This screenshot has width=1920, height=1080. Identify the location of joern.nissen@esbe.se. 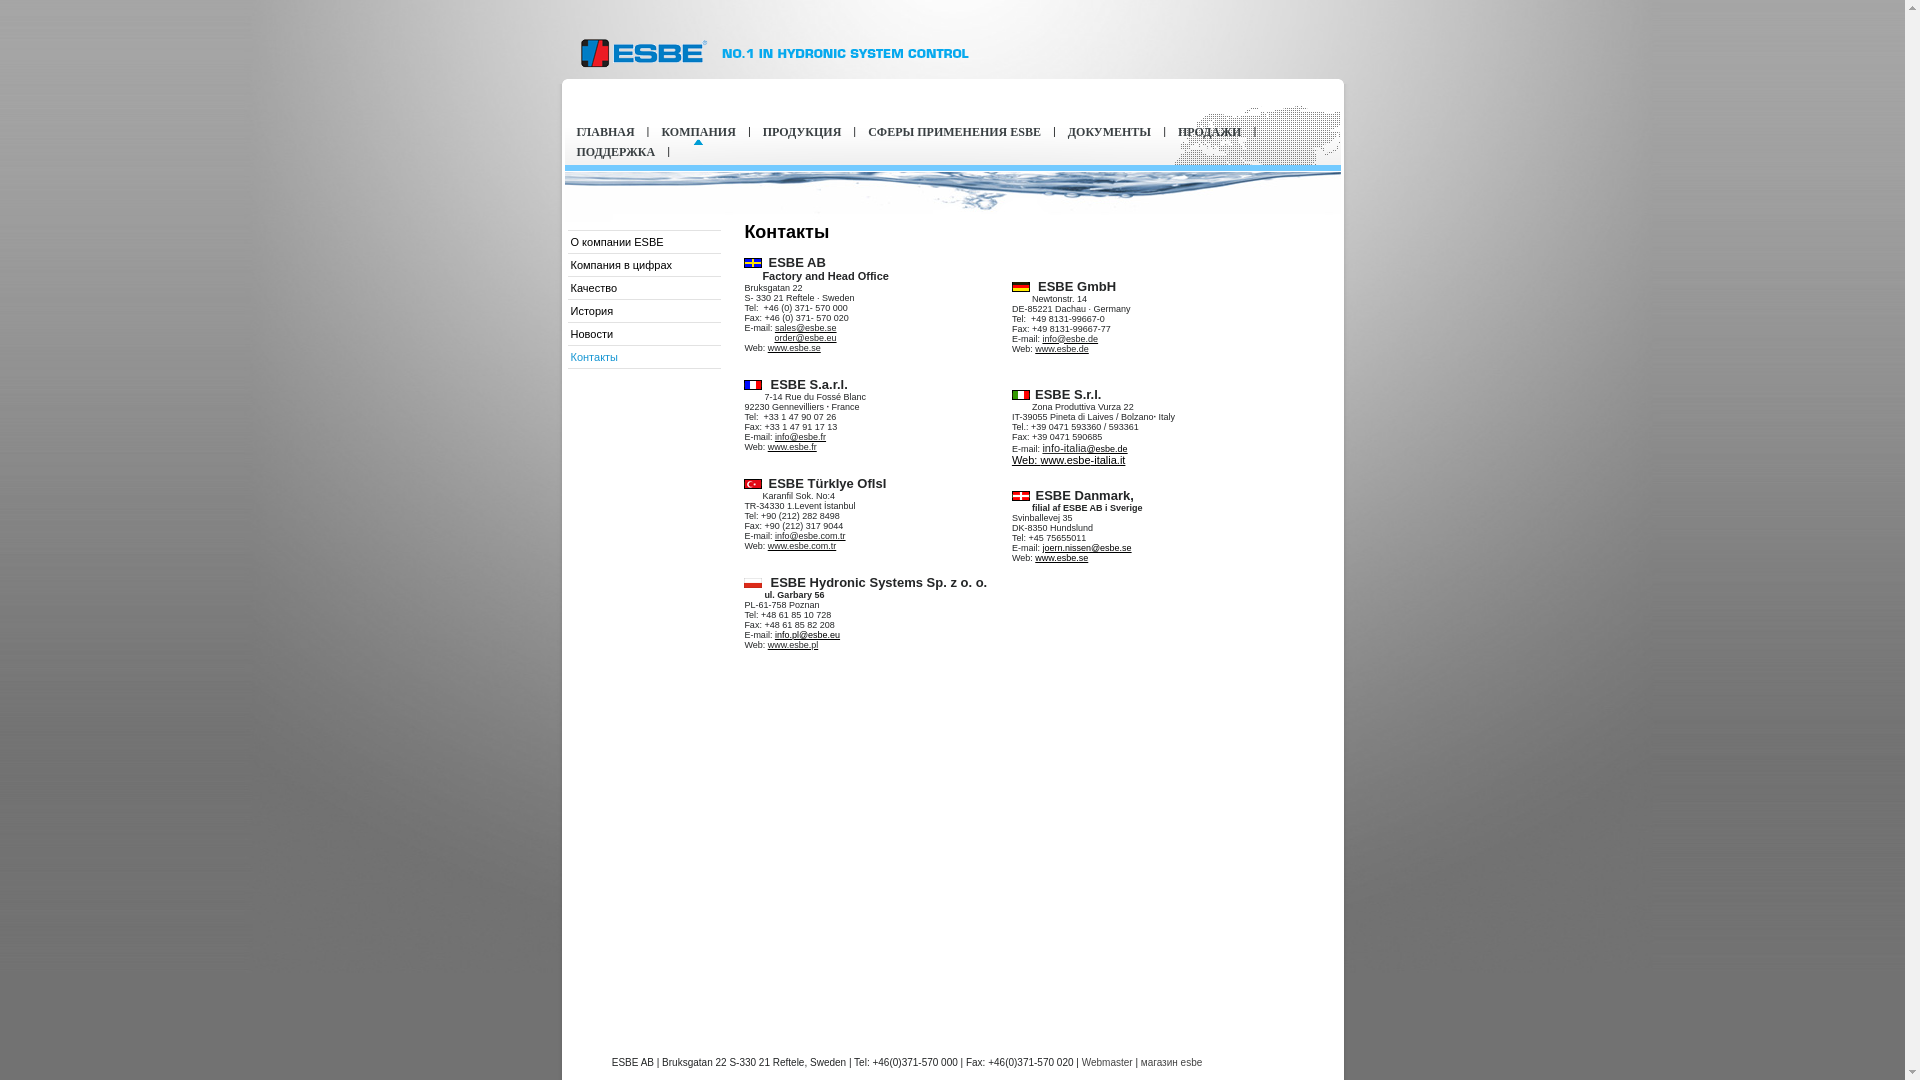
(1086, 548).